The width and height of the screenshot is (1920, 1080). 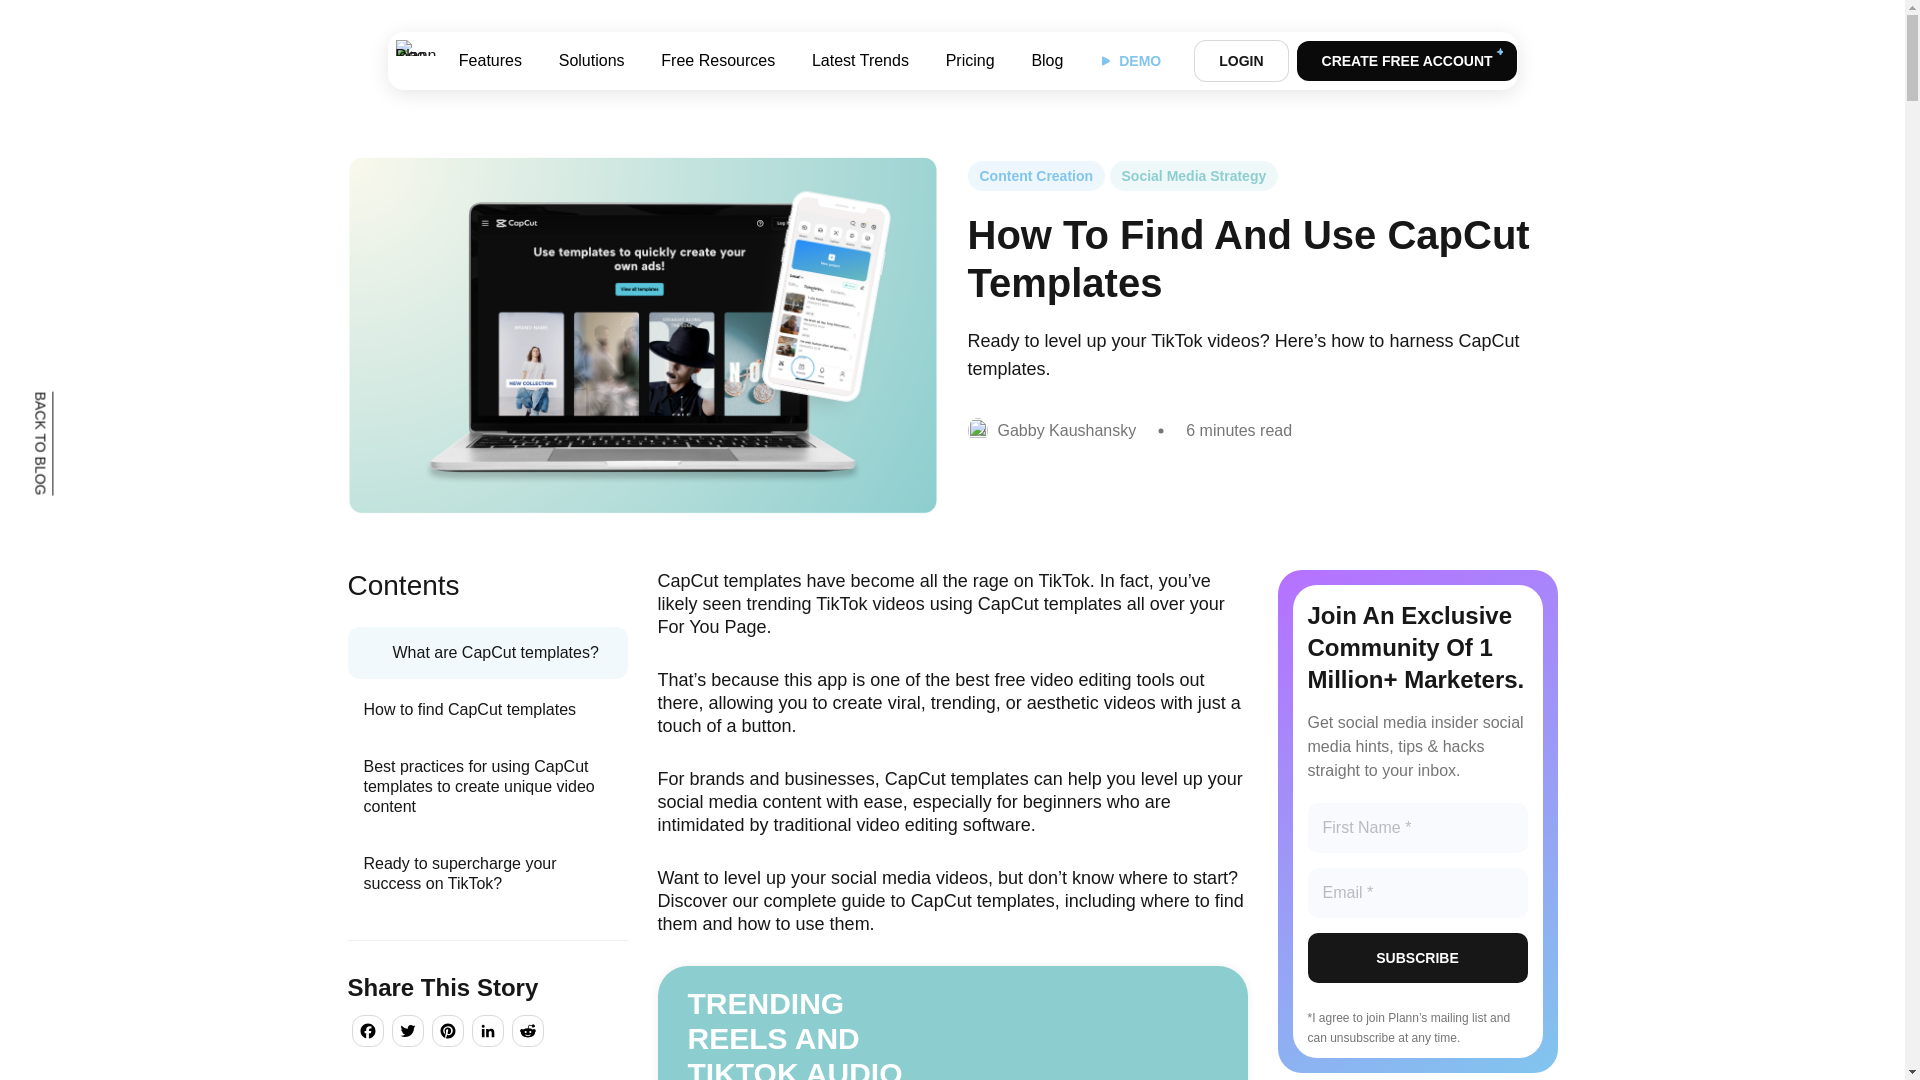 What do you see at coordinates (416, 60) in the screenshot?
I see `Go Home` at bounding box center [416, 60].